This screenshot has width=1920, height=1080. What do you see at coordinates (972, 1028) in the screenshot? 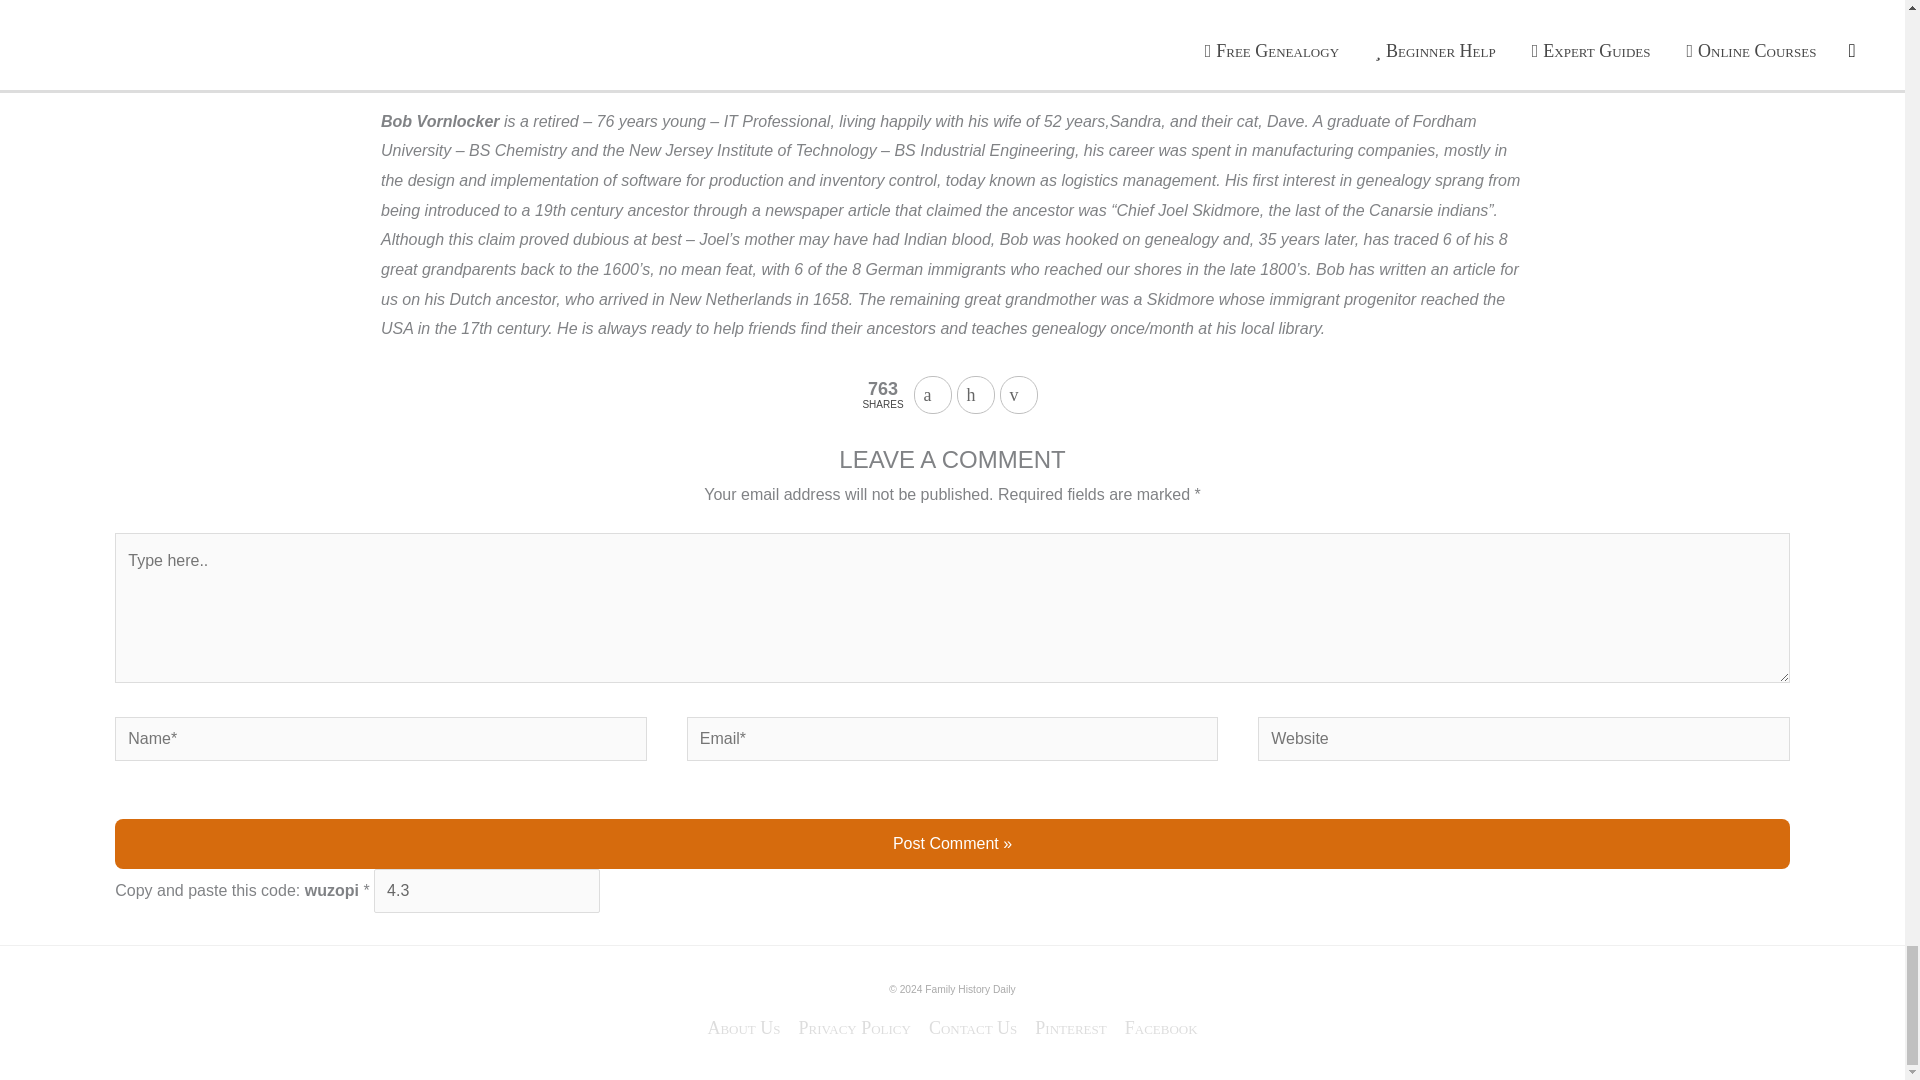
I see `Contact Us` at bounding box center [972, 1028].